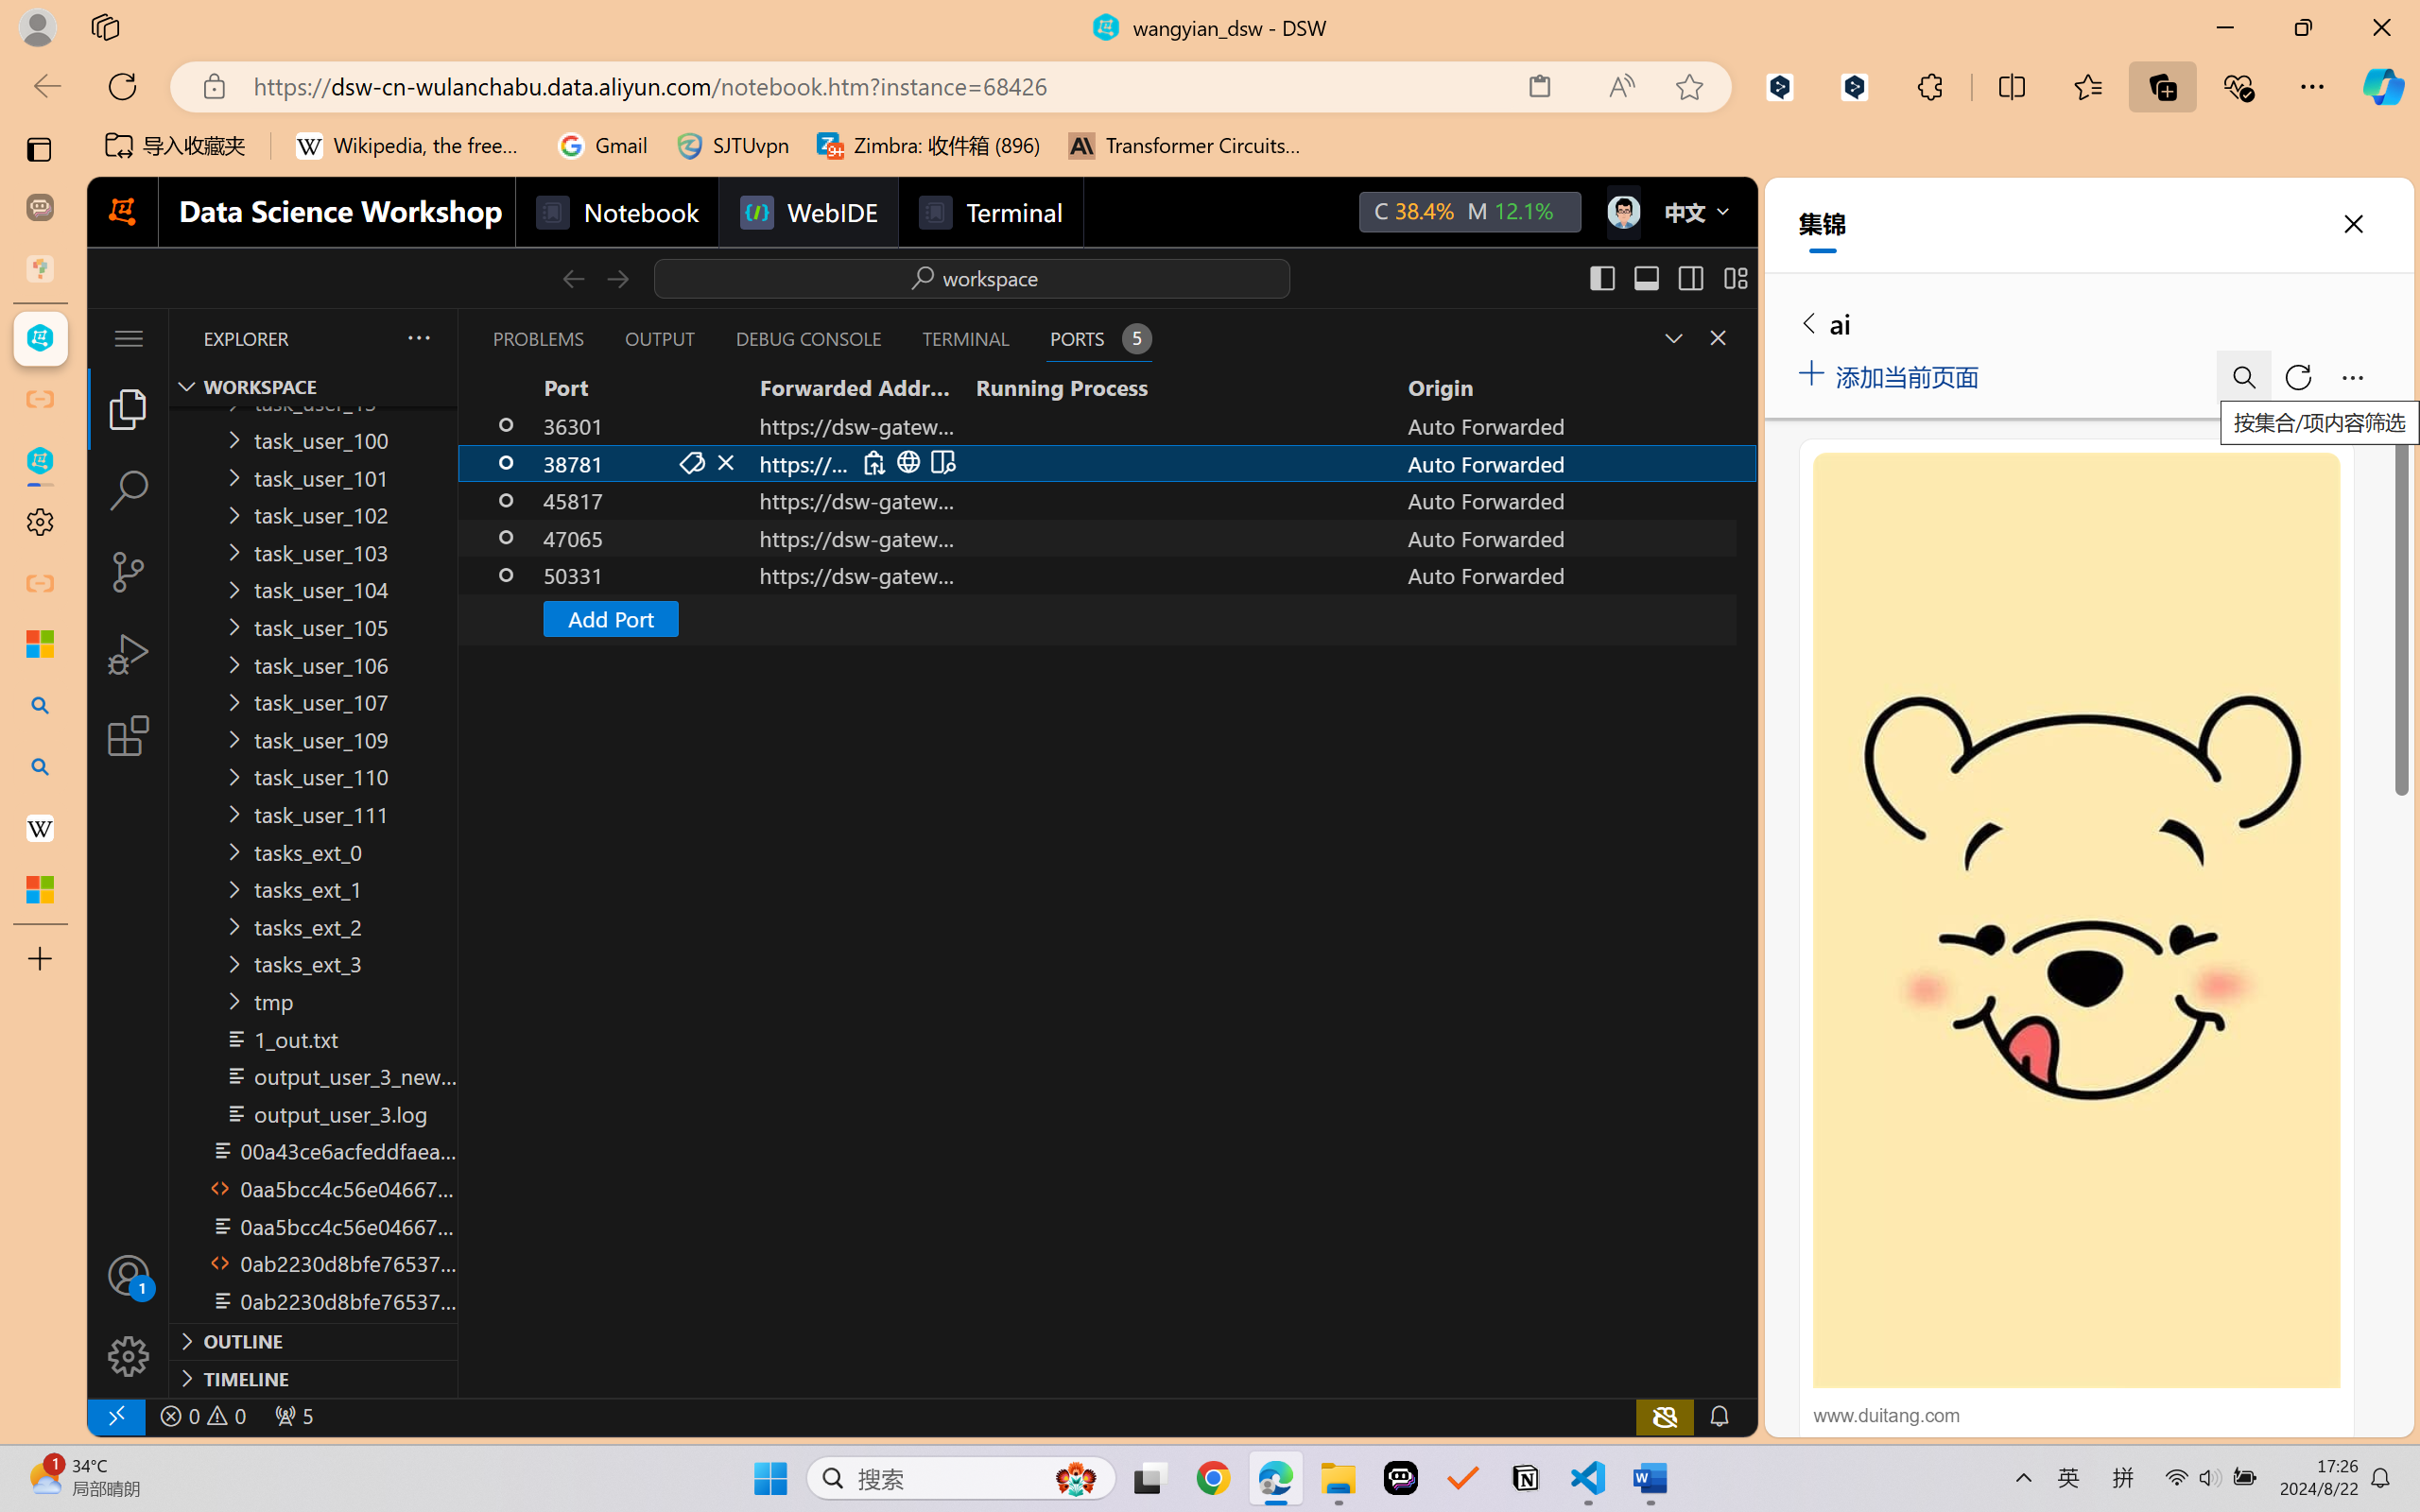 The width and height of the screenshot is (2420, 1512). I want to click on Copy Local Address (Ctrl+C), so click(873, 462).